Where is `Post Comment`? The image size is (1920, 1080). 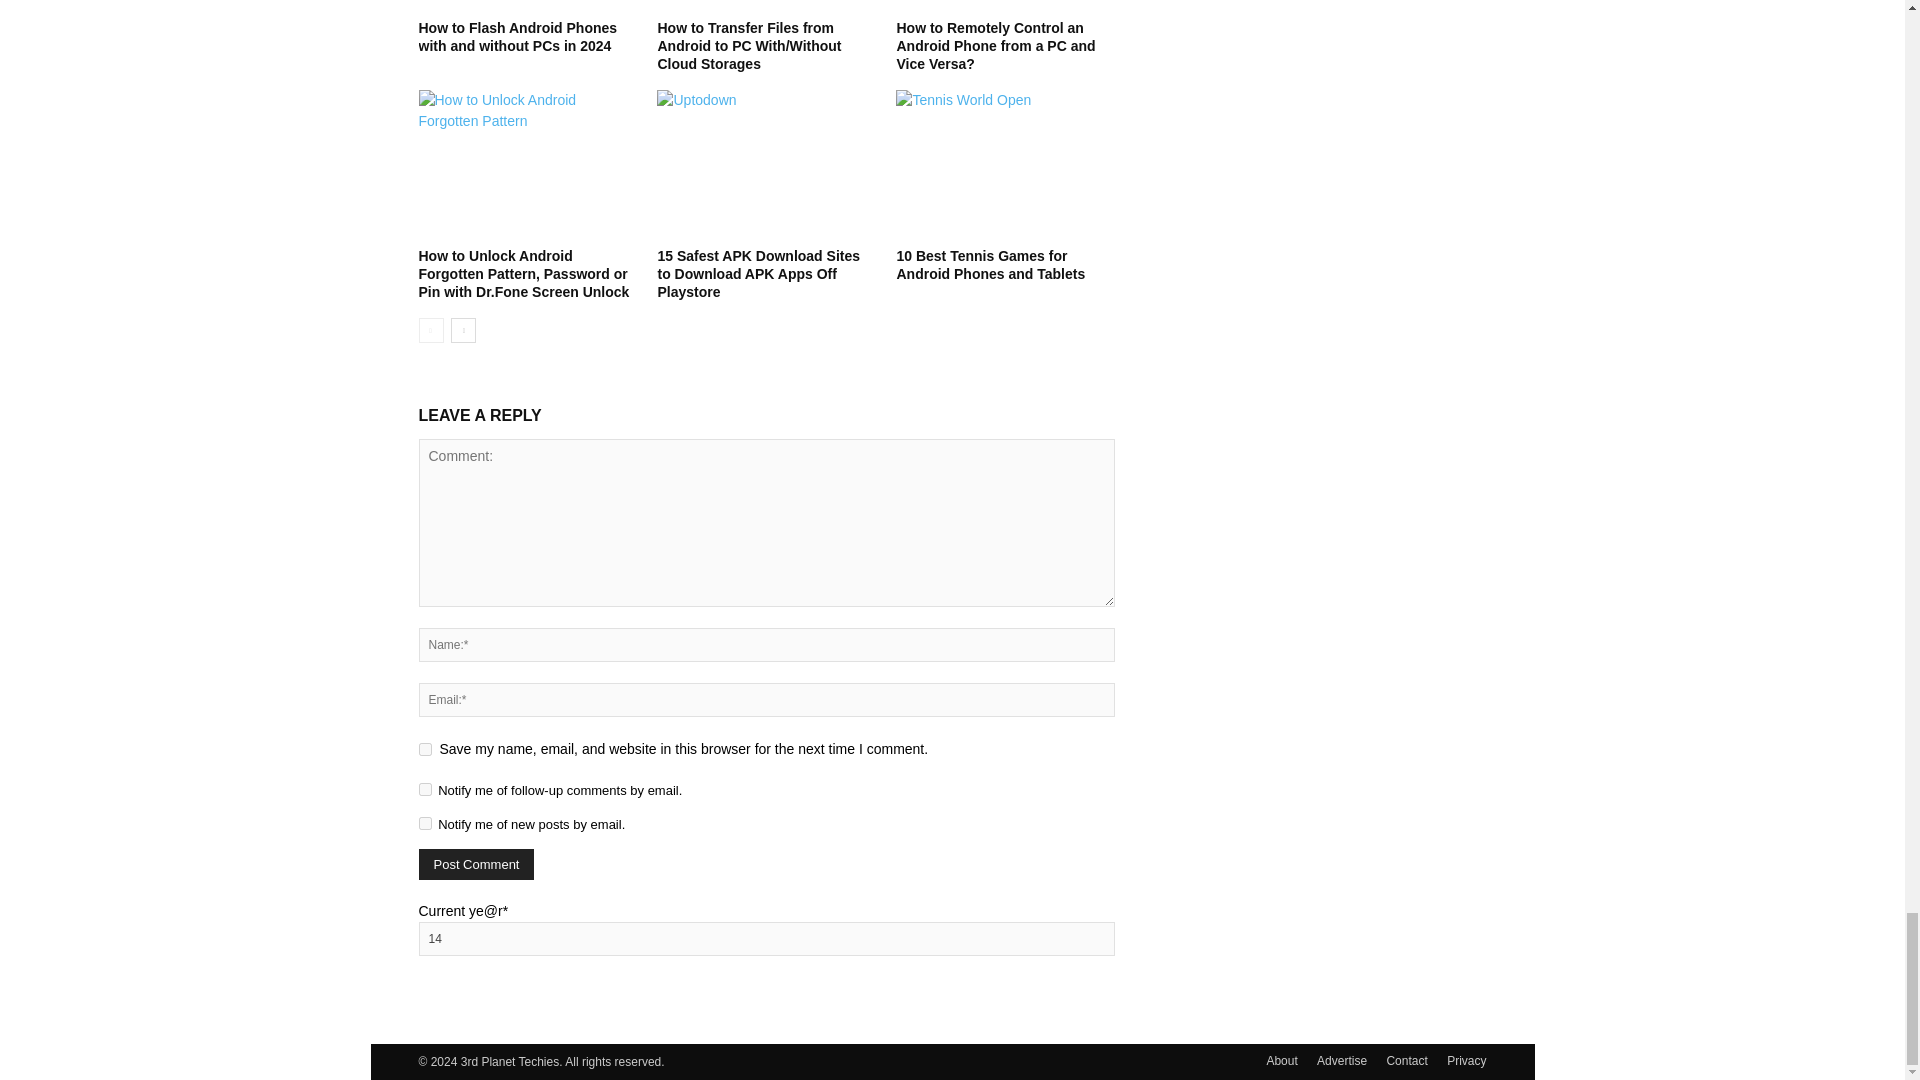
Post Comment is located at coordinates (476, 864).